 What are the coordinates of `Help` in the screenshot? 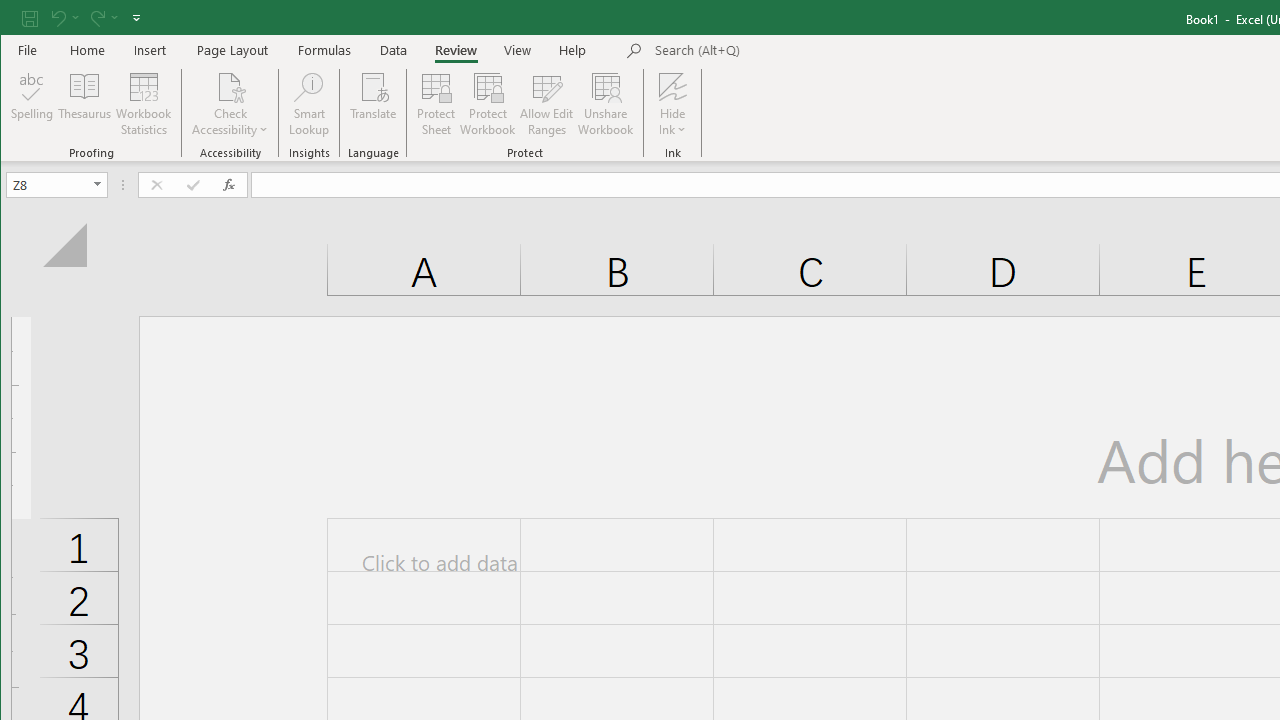 It's located at (573, 50).